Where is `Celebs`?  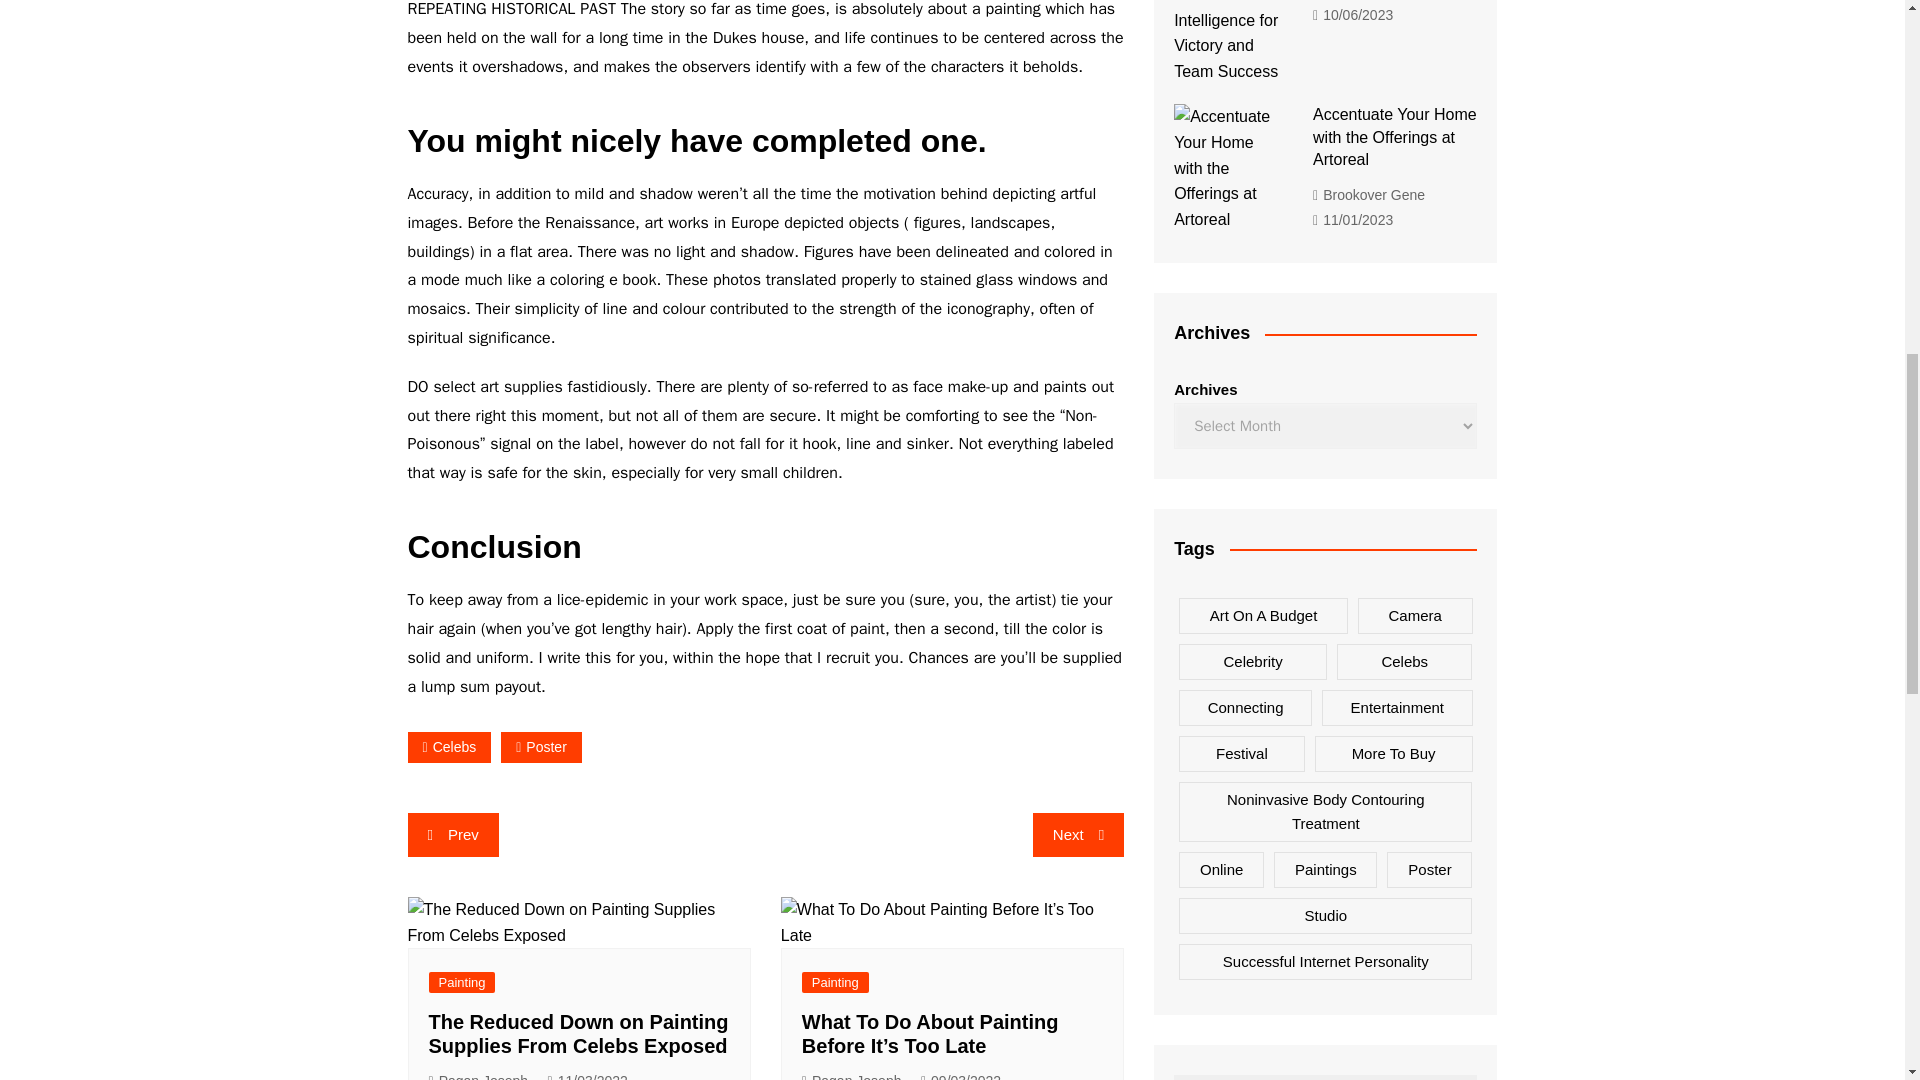
Celebs is located at coordinates (449, 747).